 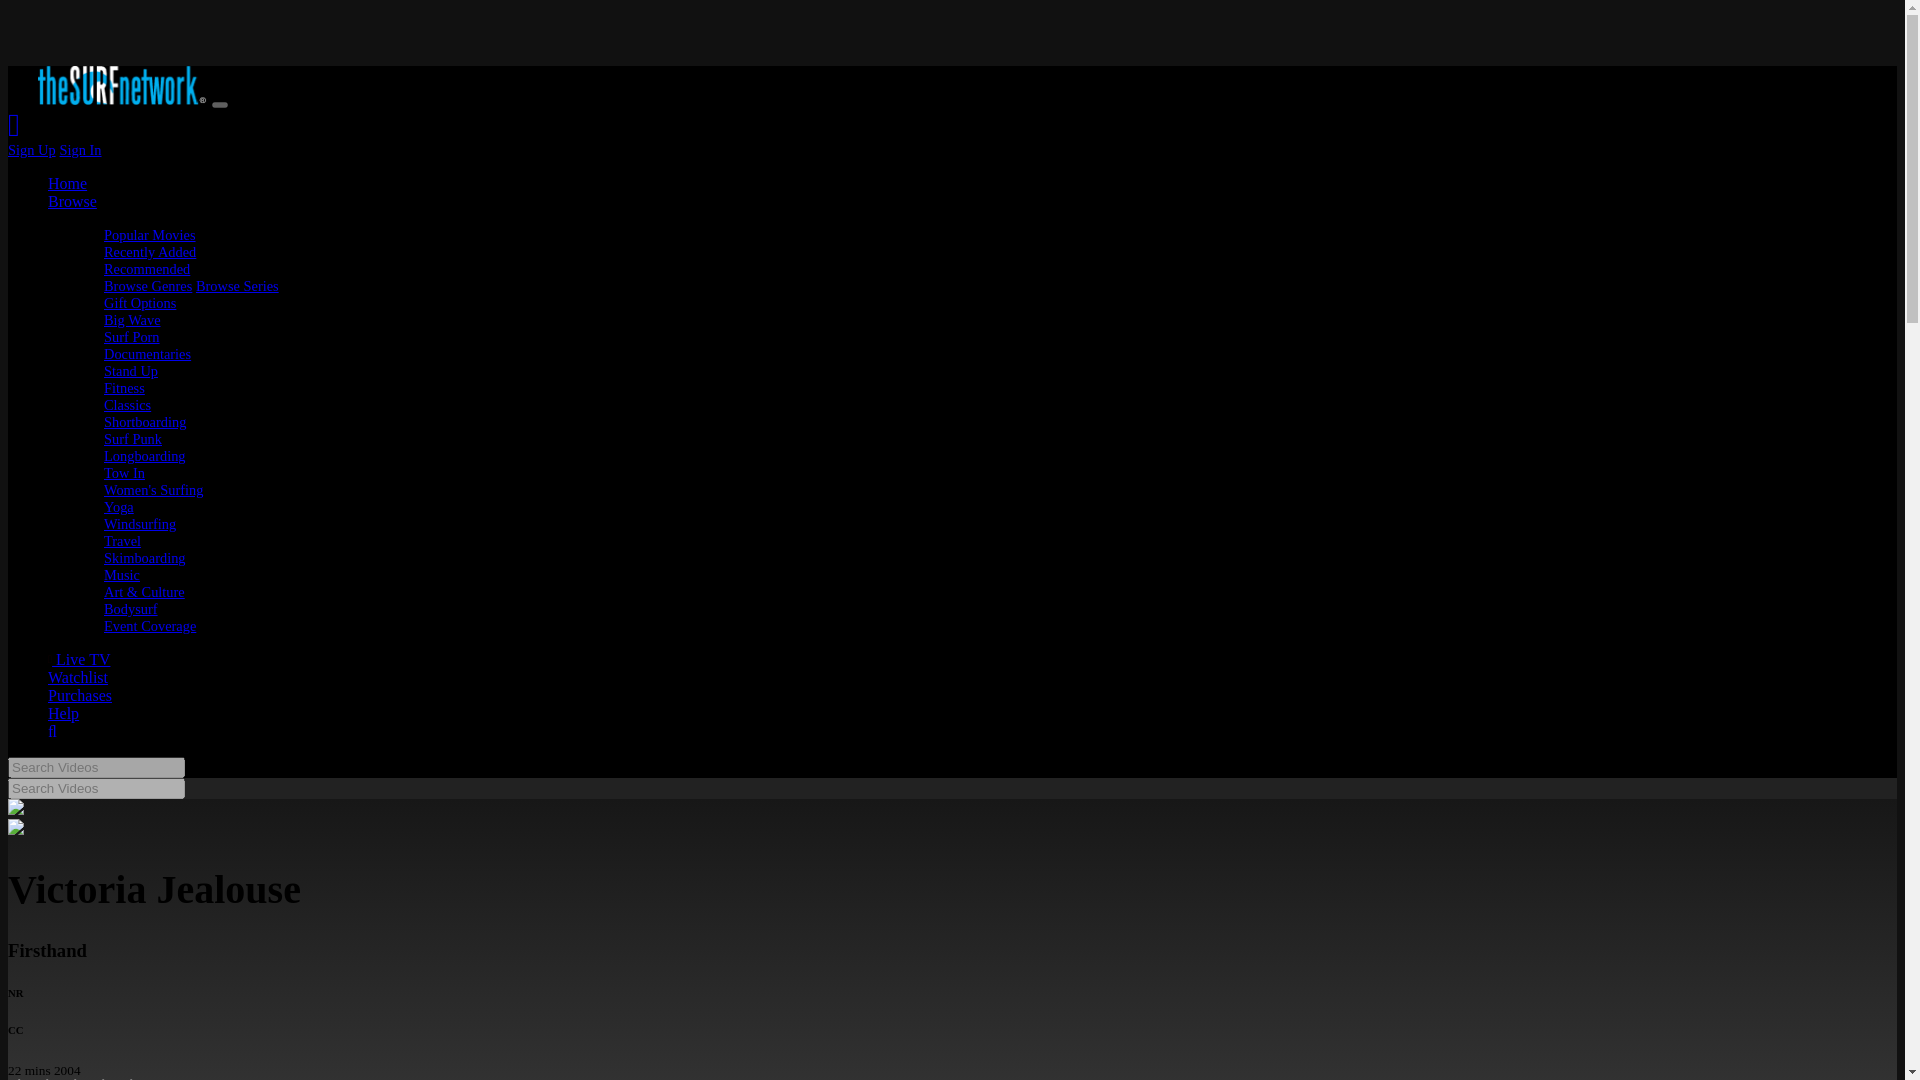 What do you see at coordinates (236, 285) in the screenshot?
I see `Browse Series` at bounding box center [236, 285].